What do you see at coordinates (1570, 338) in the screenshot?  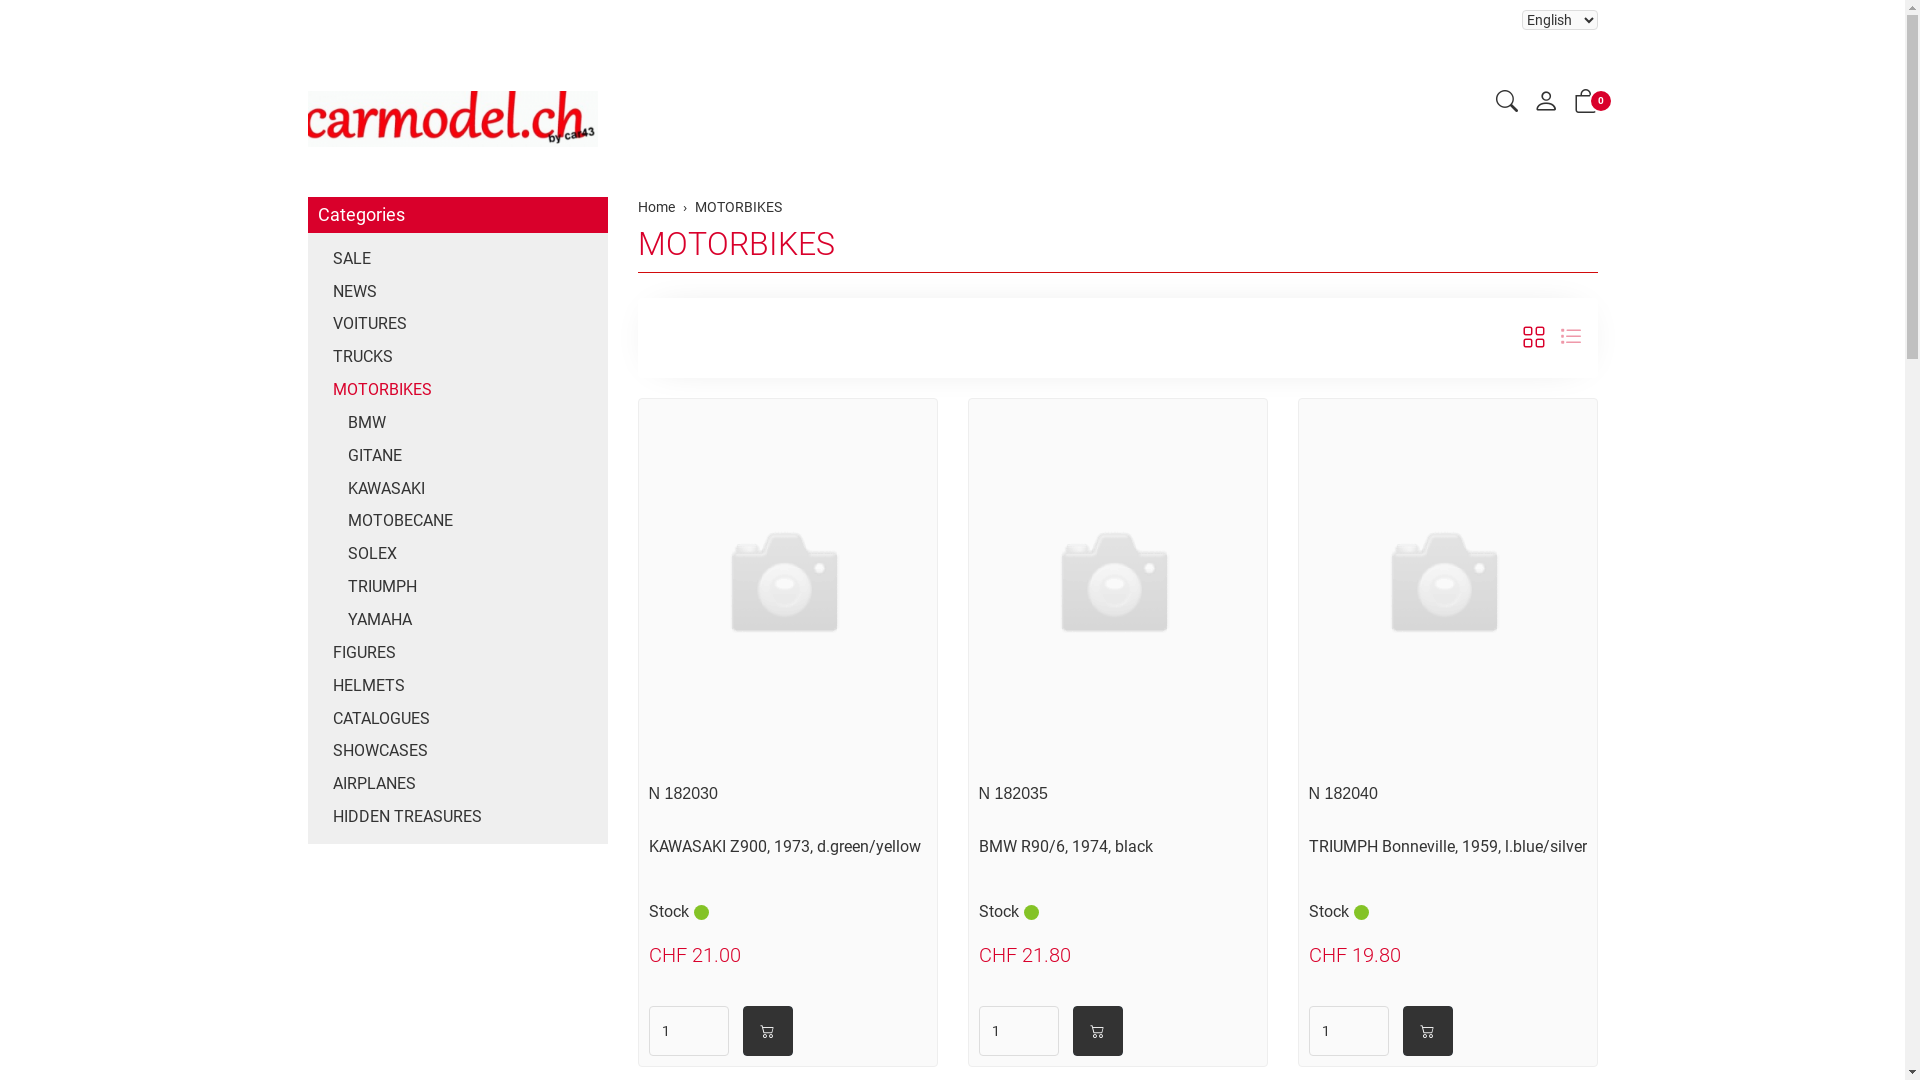 I see `List view` at bounding box center [1570, 338].